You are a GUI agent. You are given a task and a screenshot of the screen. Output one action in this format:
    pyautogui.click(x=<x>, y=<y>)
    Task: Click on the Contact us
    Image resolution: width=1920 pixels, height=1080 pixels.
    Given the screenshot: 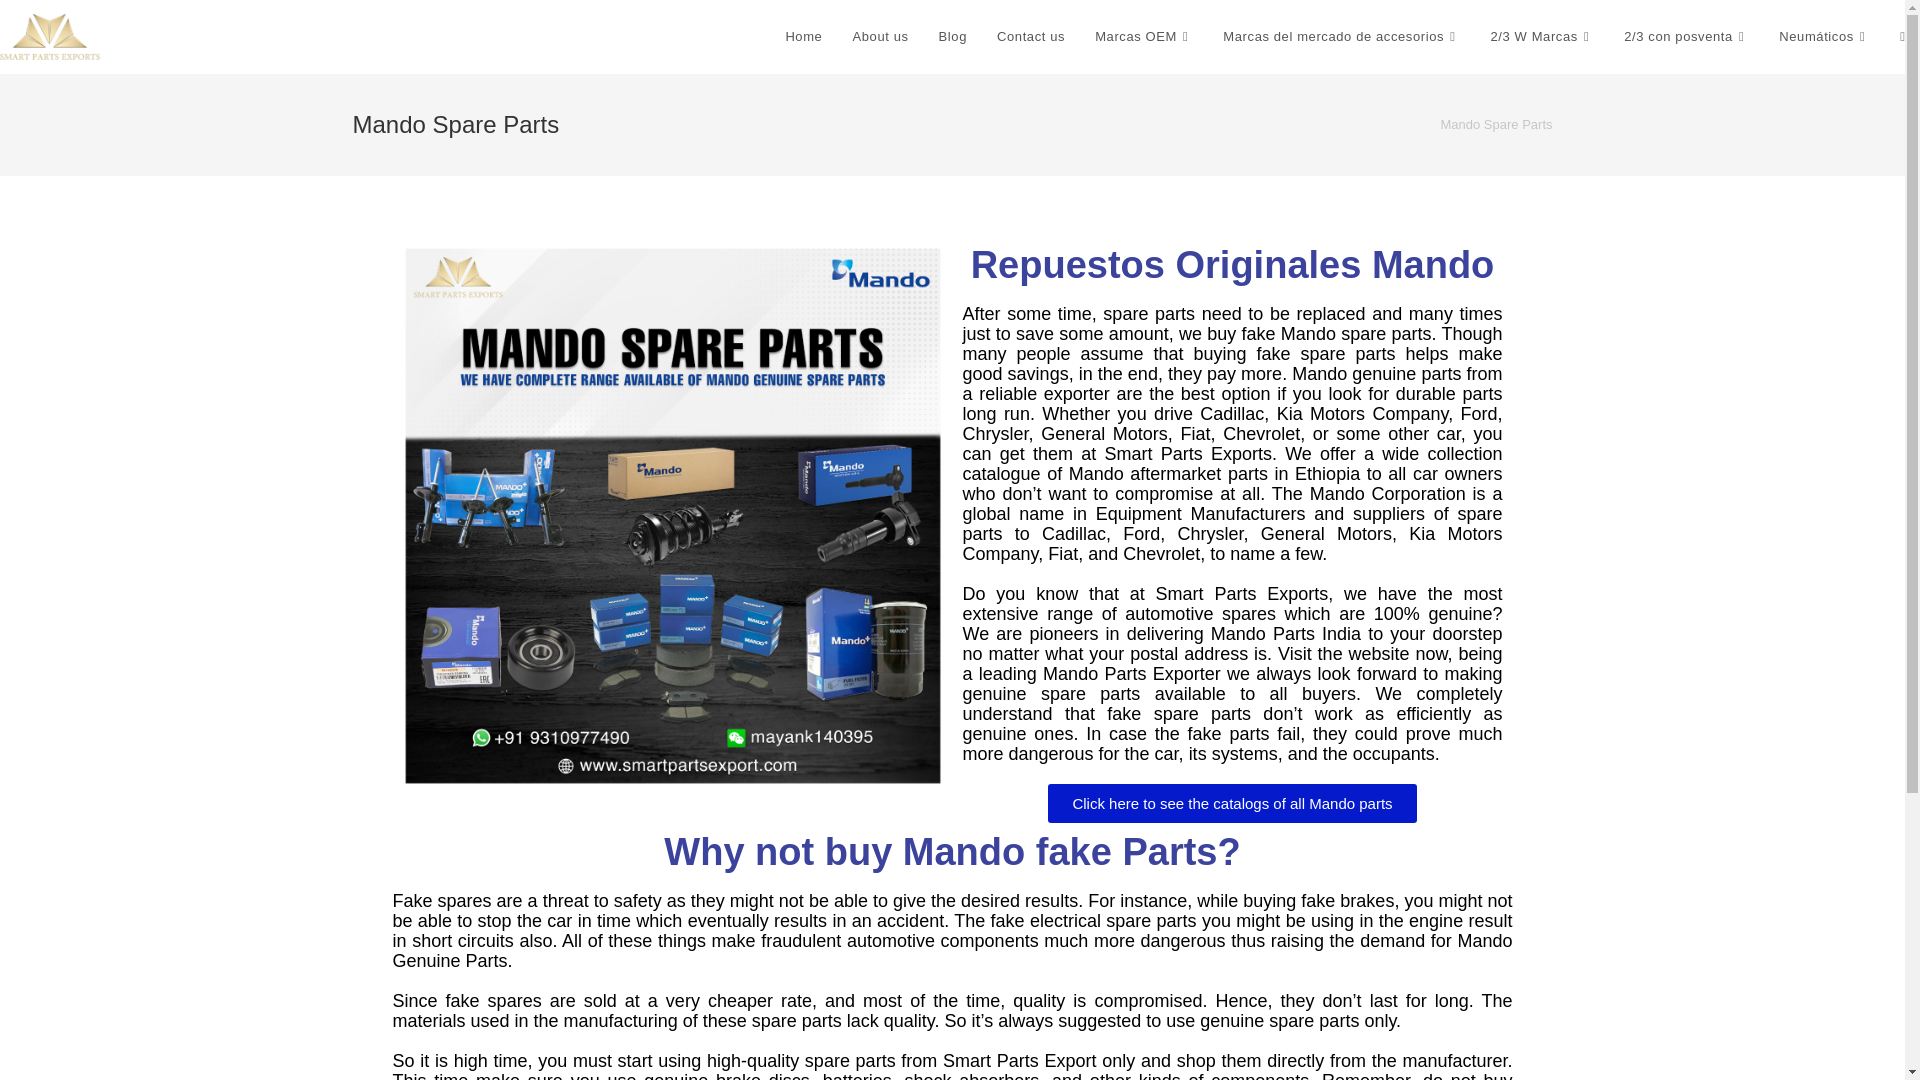 What is the action you would take?
    pyautogui.click(x=1030, y=37)
    